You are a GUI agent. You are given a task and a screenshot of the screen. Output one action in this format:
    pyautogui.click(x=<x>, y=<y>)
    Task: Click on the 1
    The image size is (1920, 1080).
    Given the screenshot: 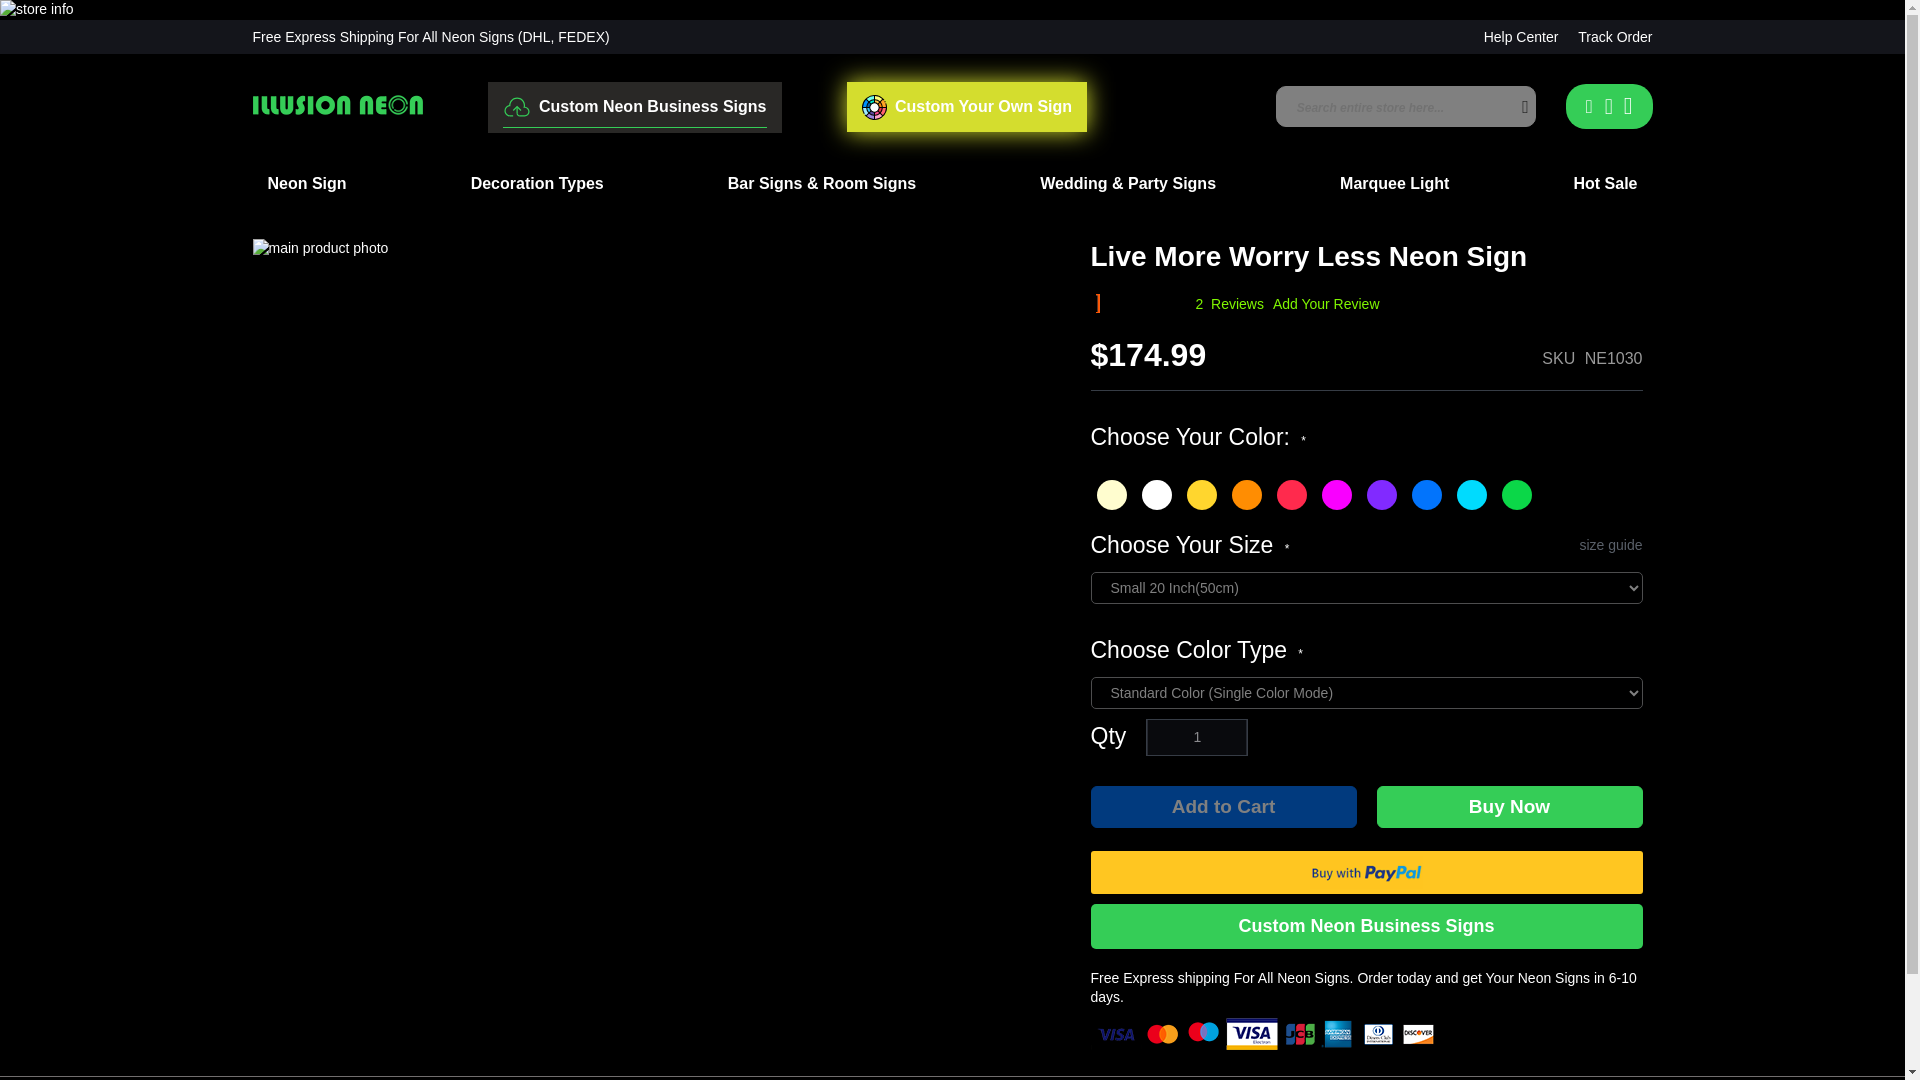 What is the action you would take?
    pyautogui.click(x=1196, y=737)
    